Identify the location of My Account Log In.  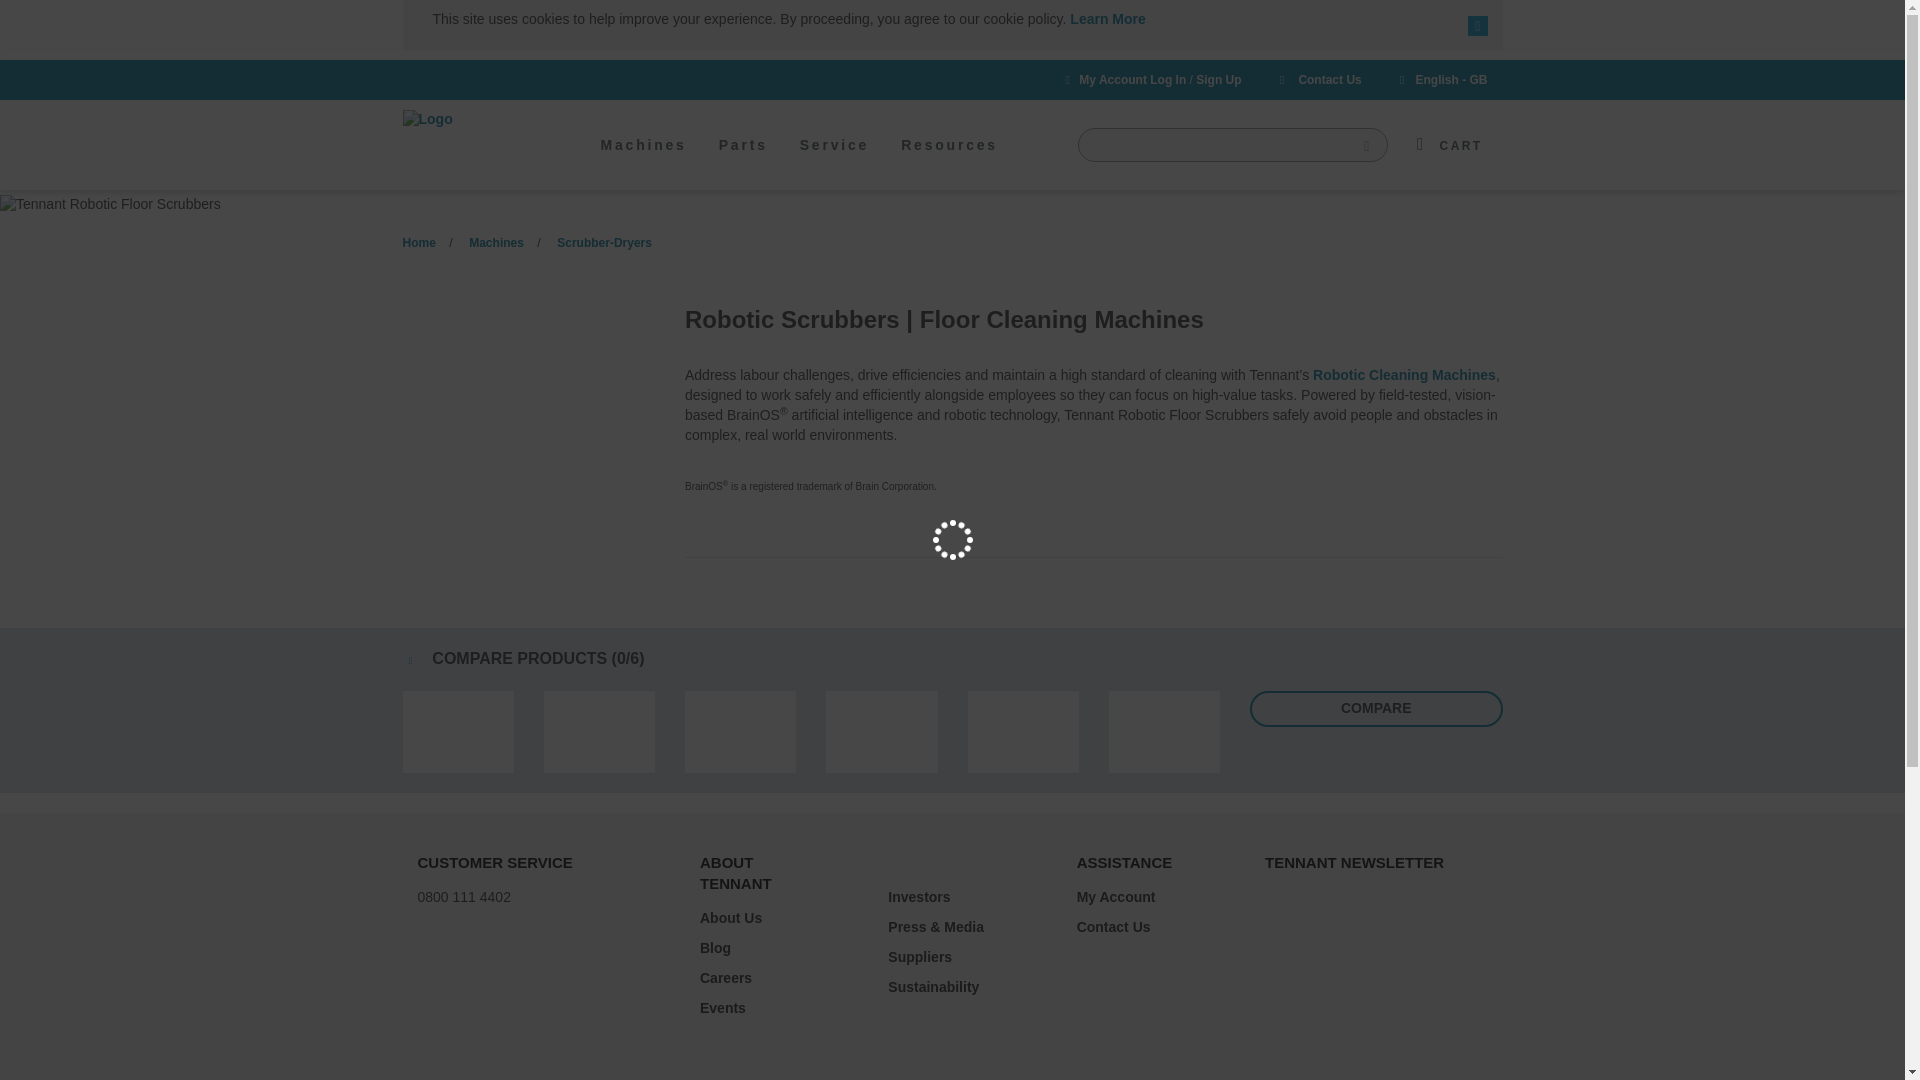
(1132, 80).